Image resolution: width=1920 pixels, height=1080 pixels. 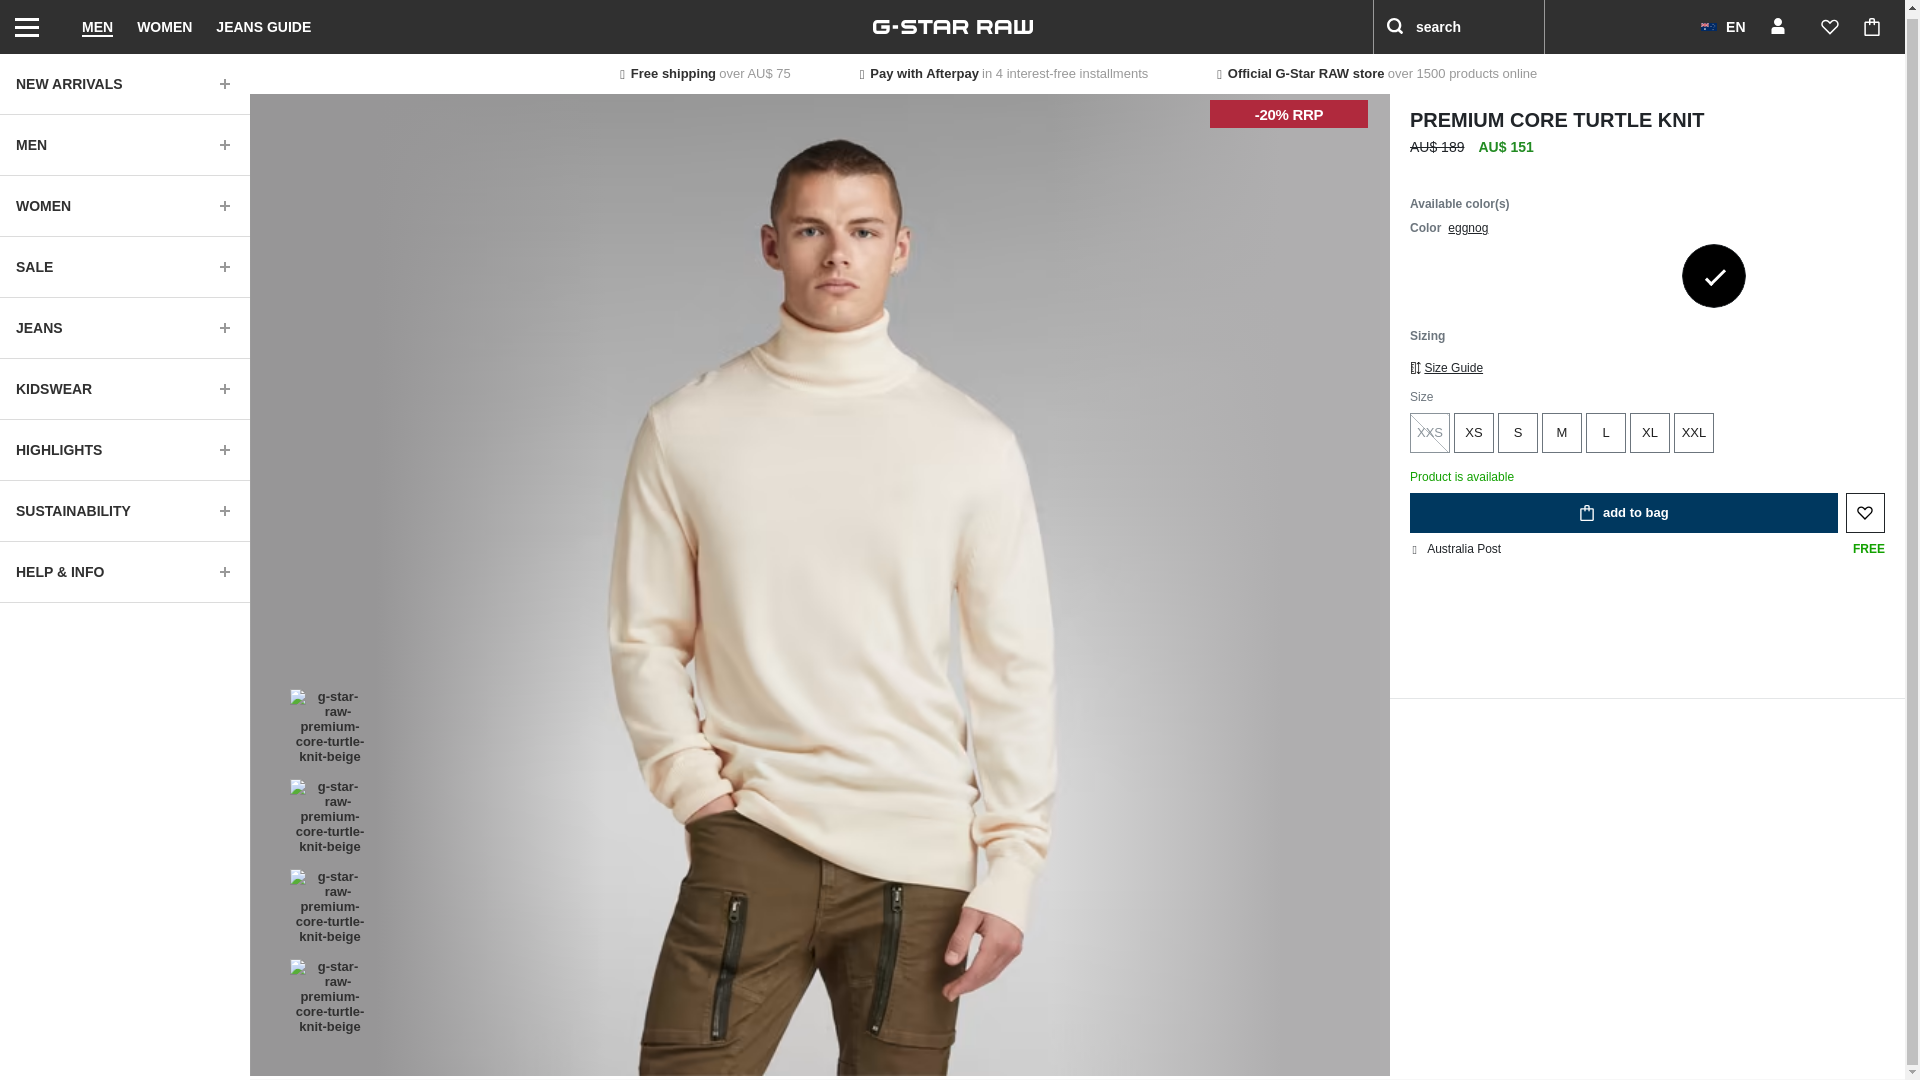 What do you see at coordinates (1722, 24) in the screenshot?
I see `EN` at bounding box center [1722, 24].